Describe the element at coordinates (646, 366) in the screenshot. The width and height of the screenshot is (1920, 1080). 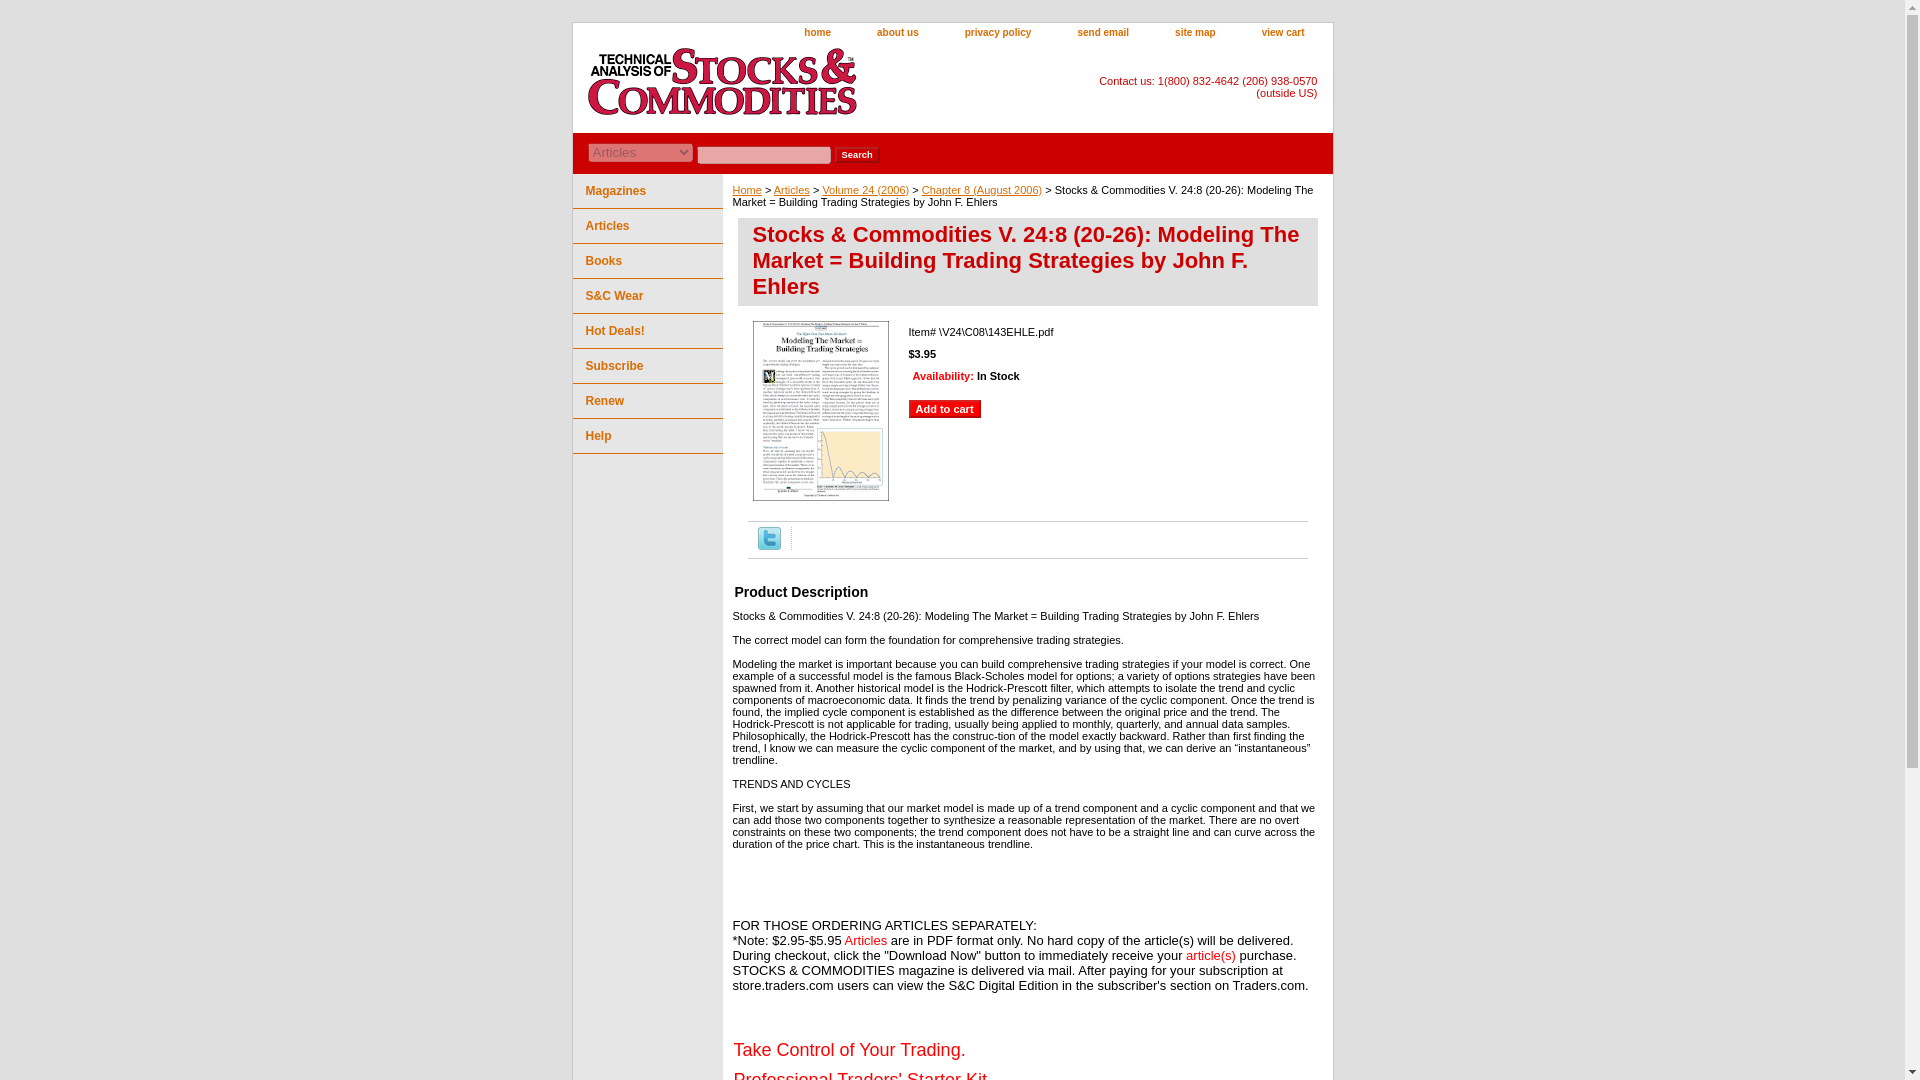
I see `Subscribe` at that location.